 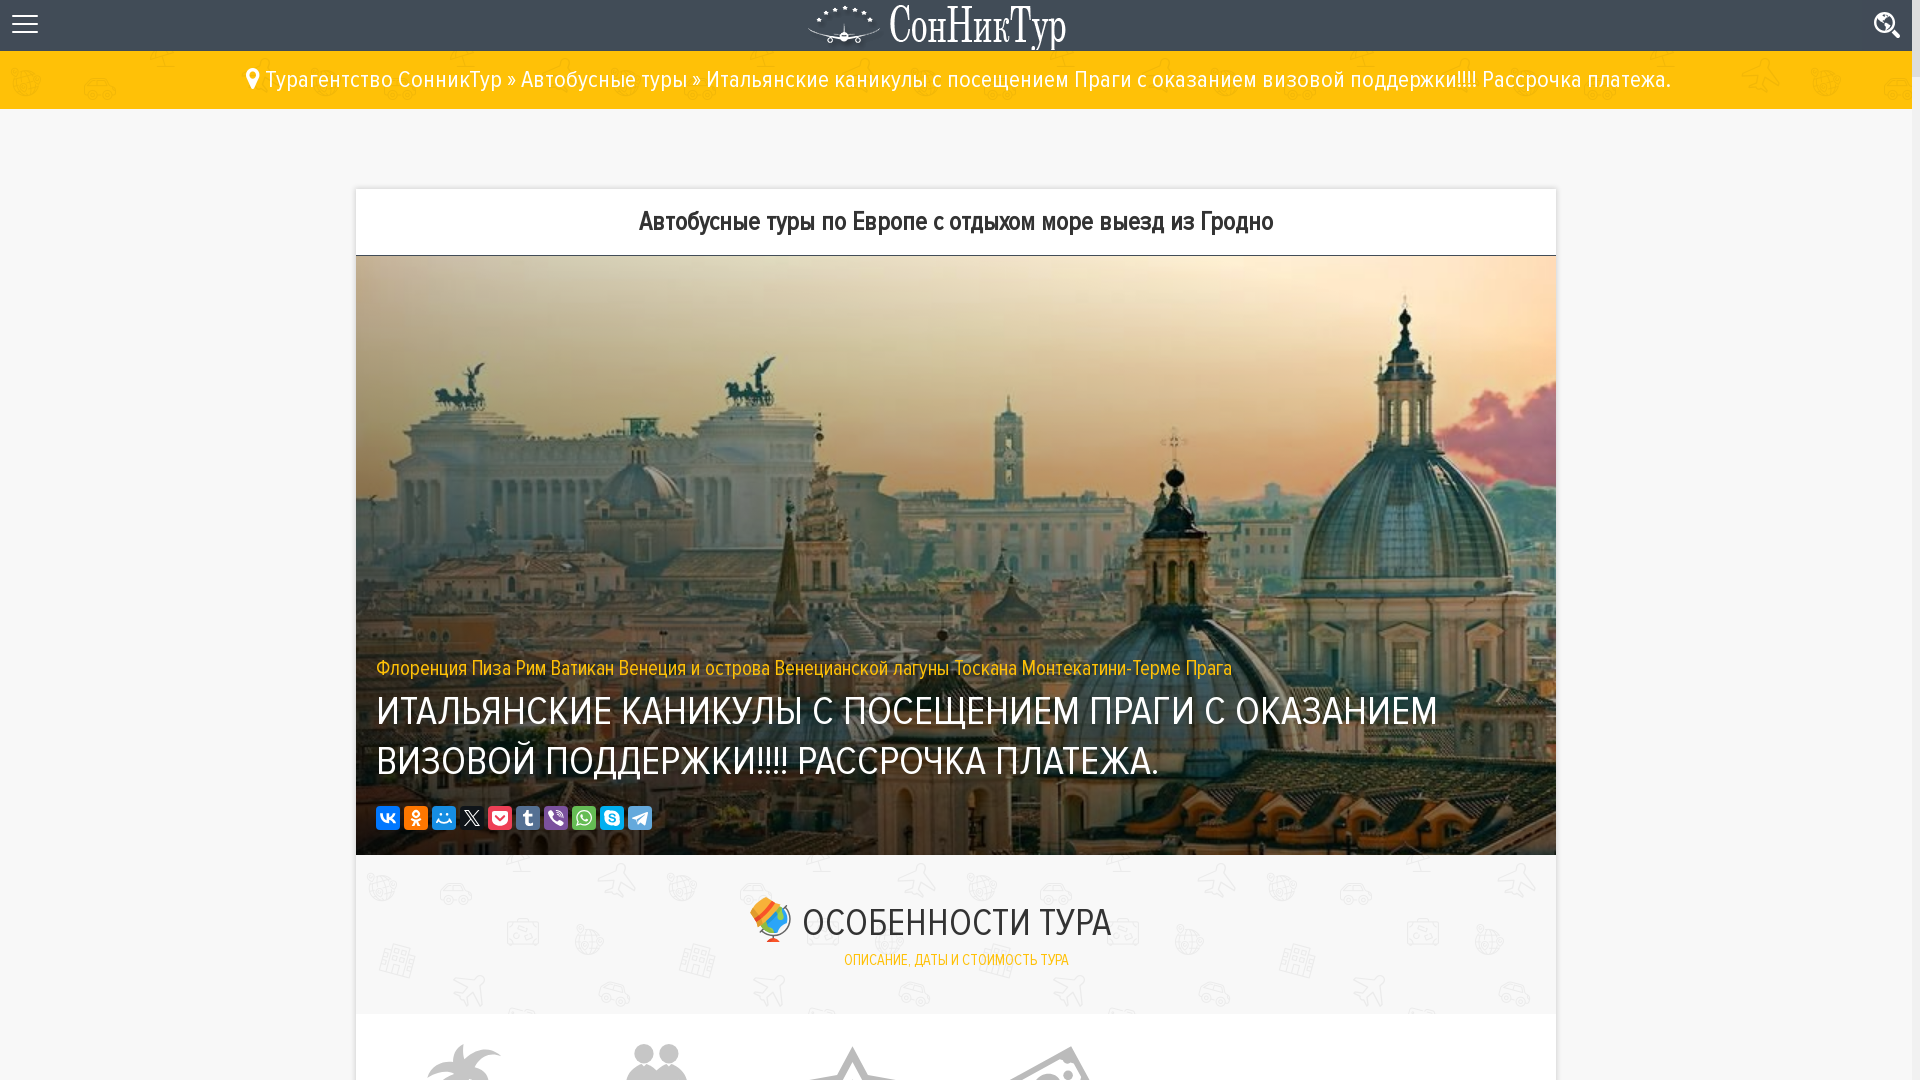 I want to click on Pocket, so click(x=500, y=818).